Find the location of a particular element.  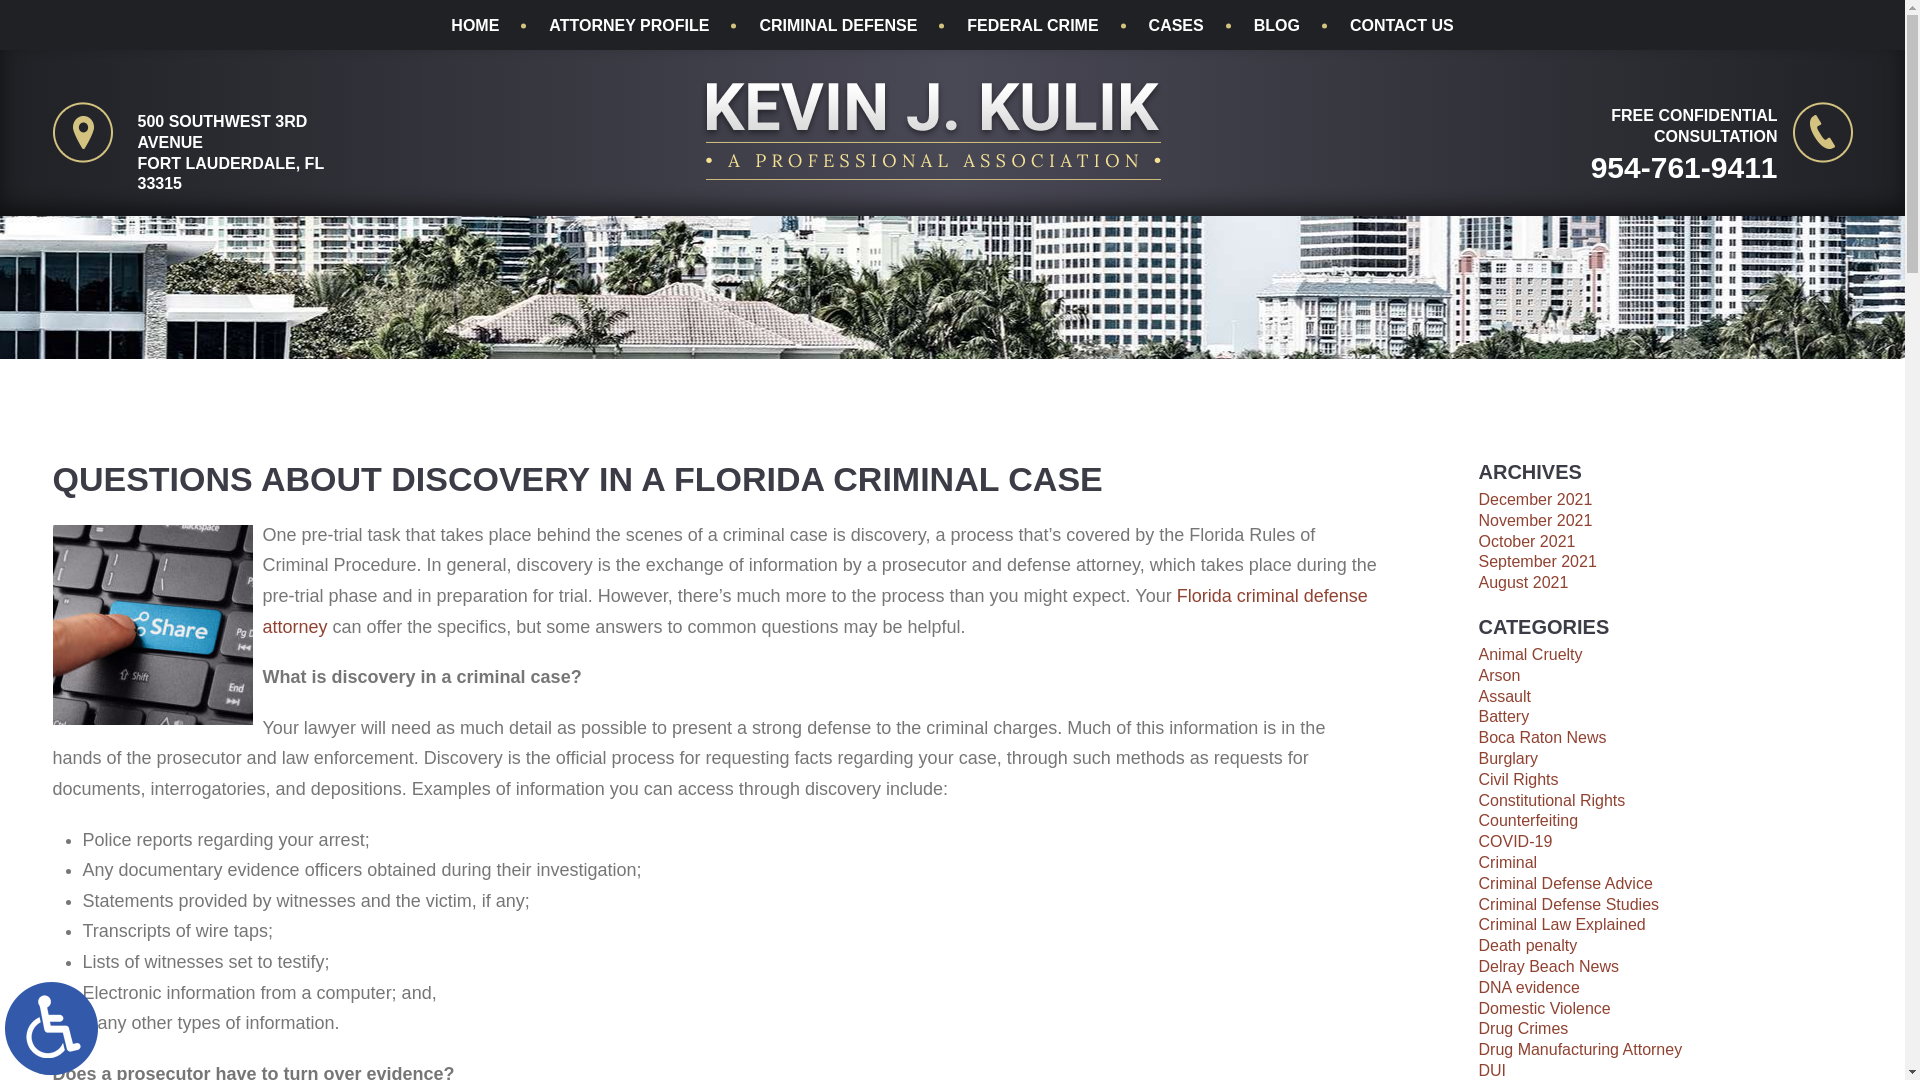

CRIMINAL DEFENSE is located at coordinates (838, 26).